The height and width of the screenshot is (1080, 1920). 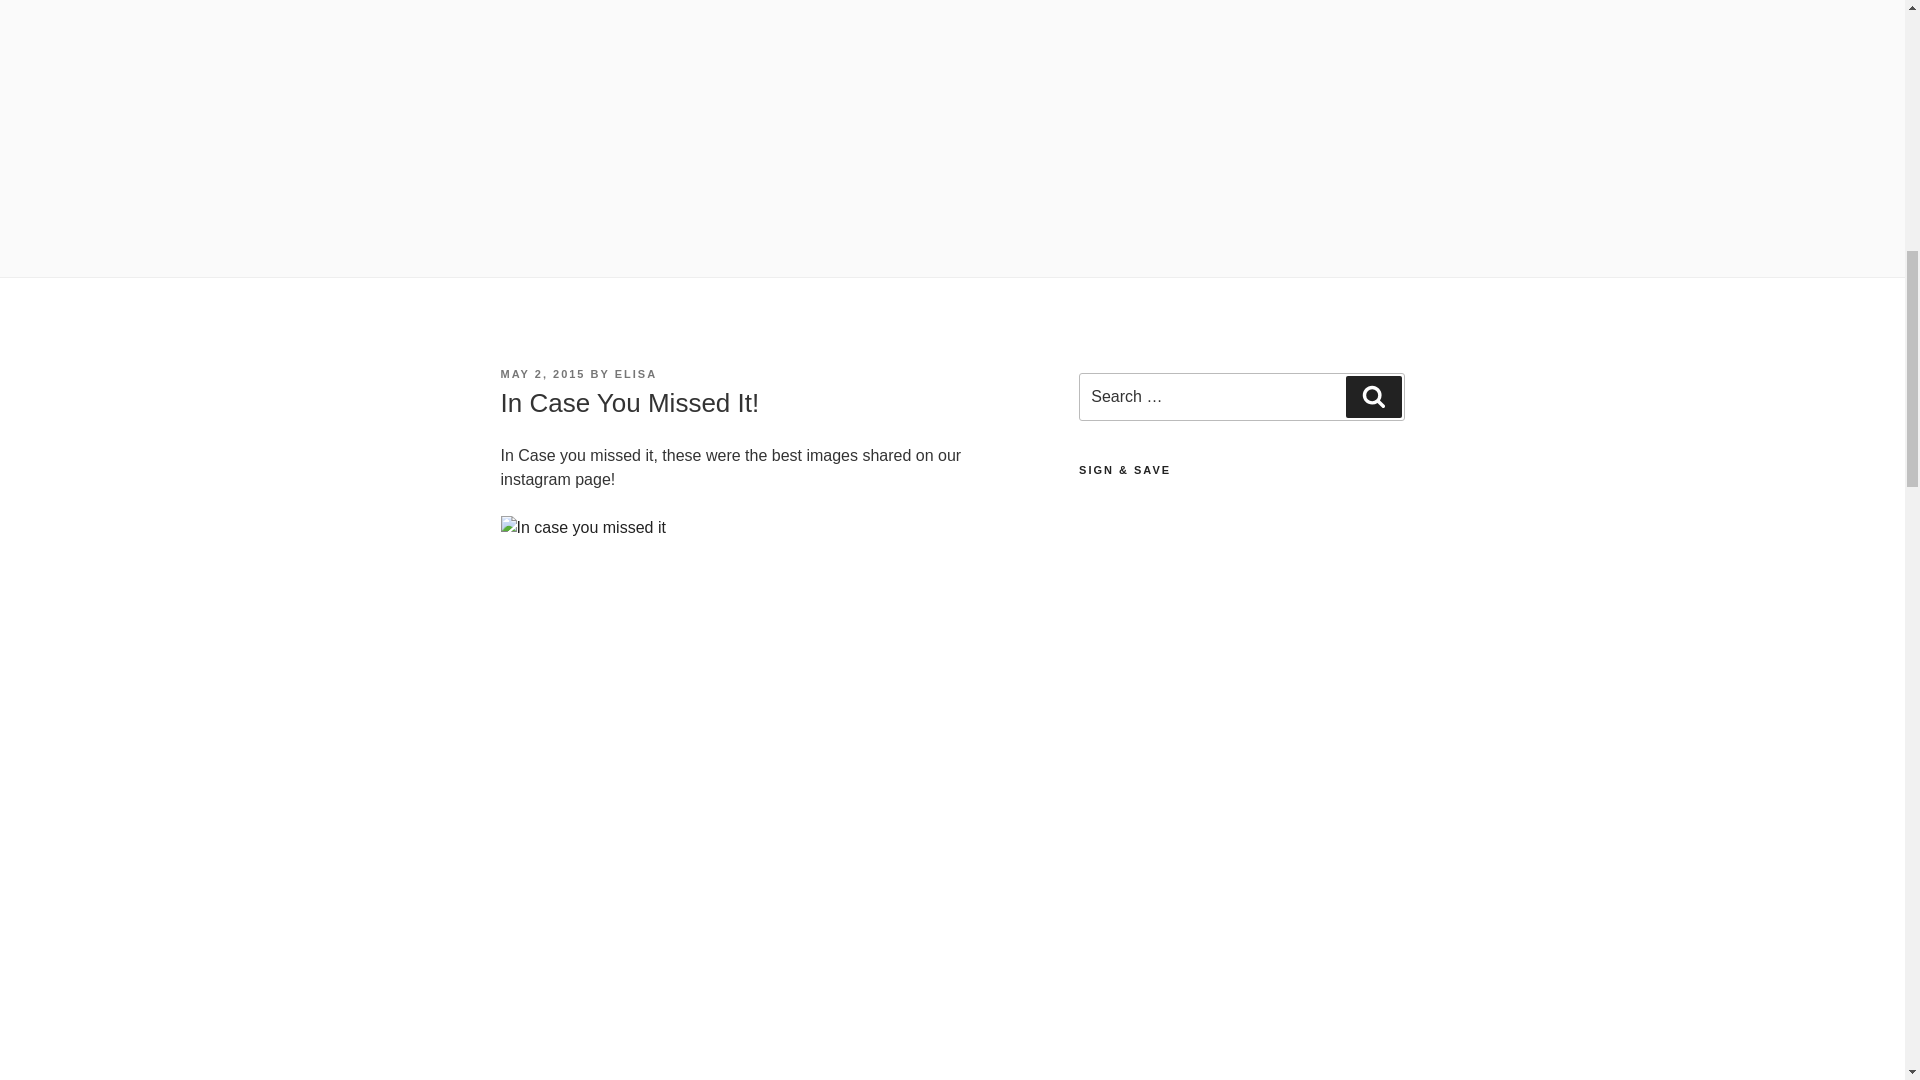 What do you see at coordinates (542, 374) in the screenshot?
I see `MAY 2, 2015` at bounding box center [542, 374].